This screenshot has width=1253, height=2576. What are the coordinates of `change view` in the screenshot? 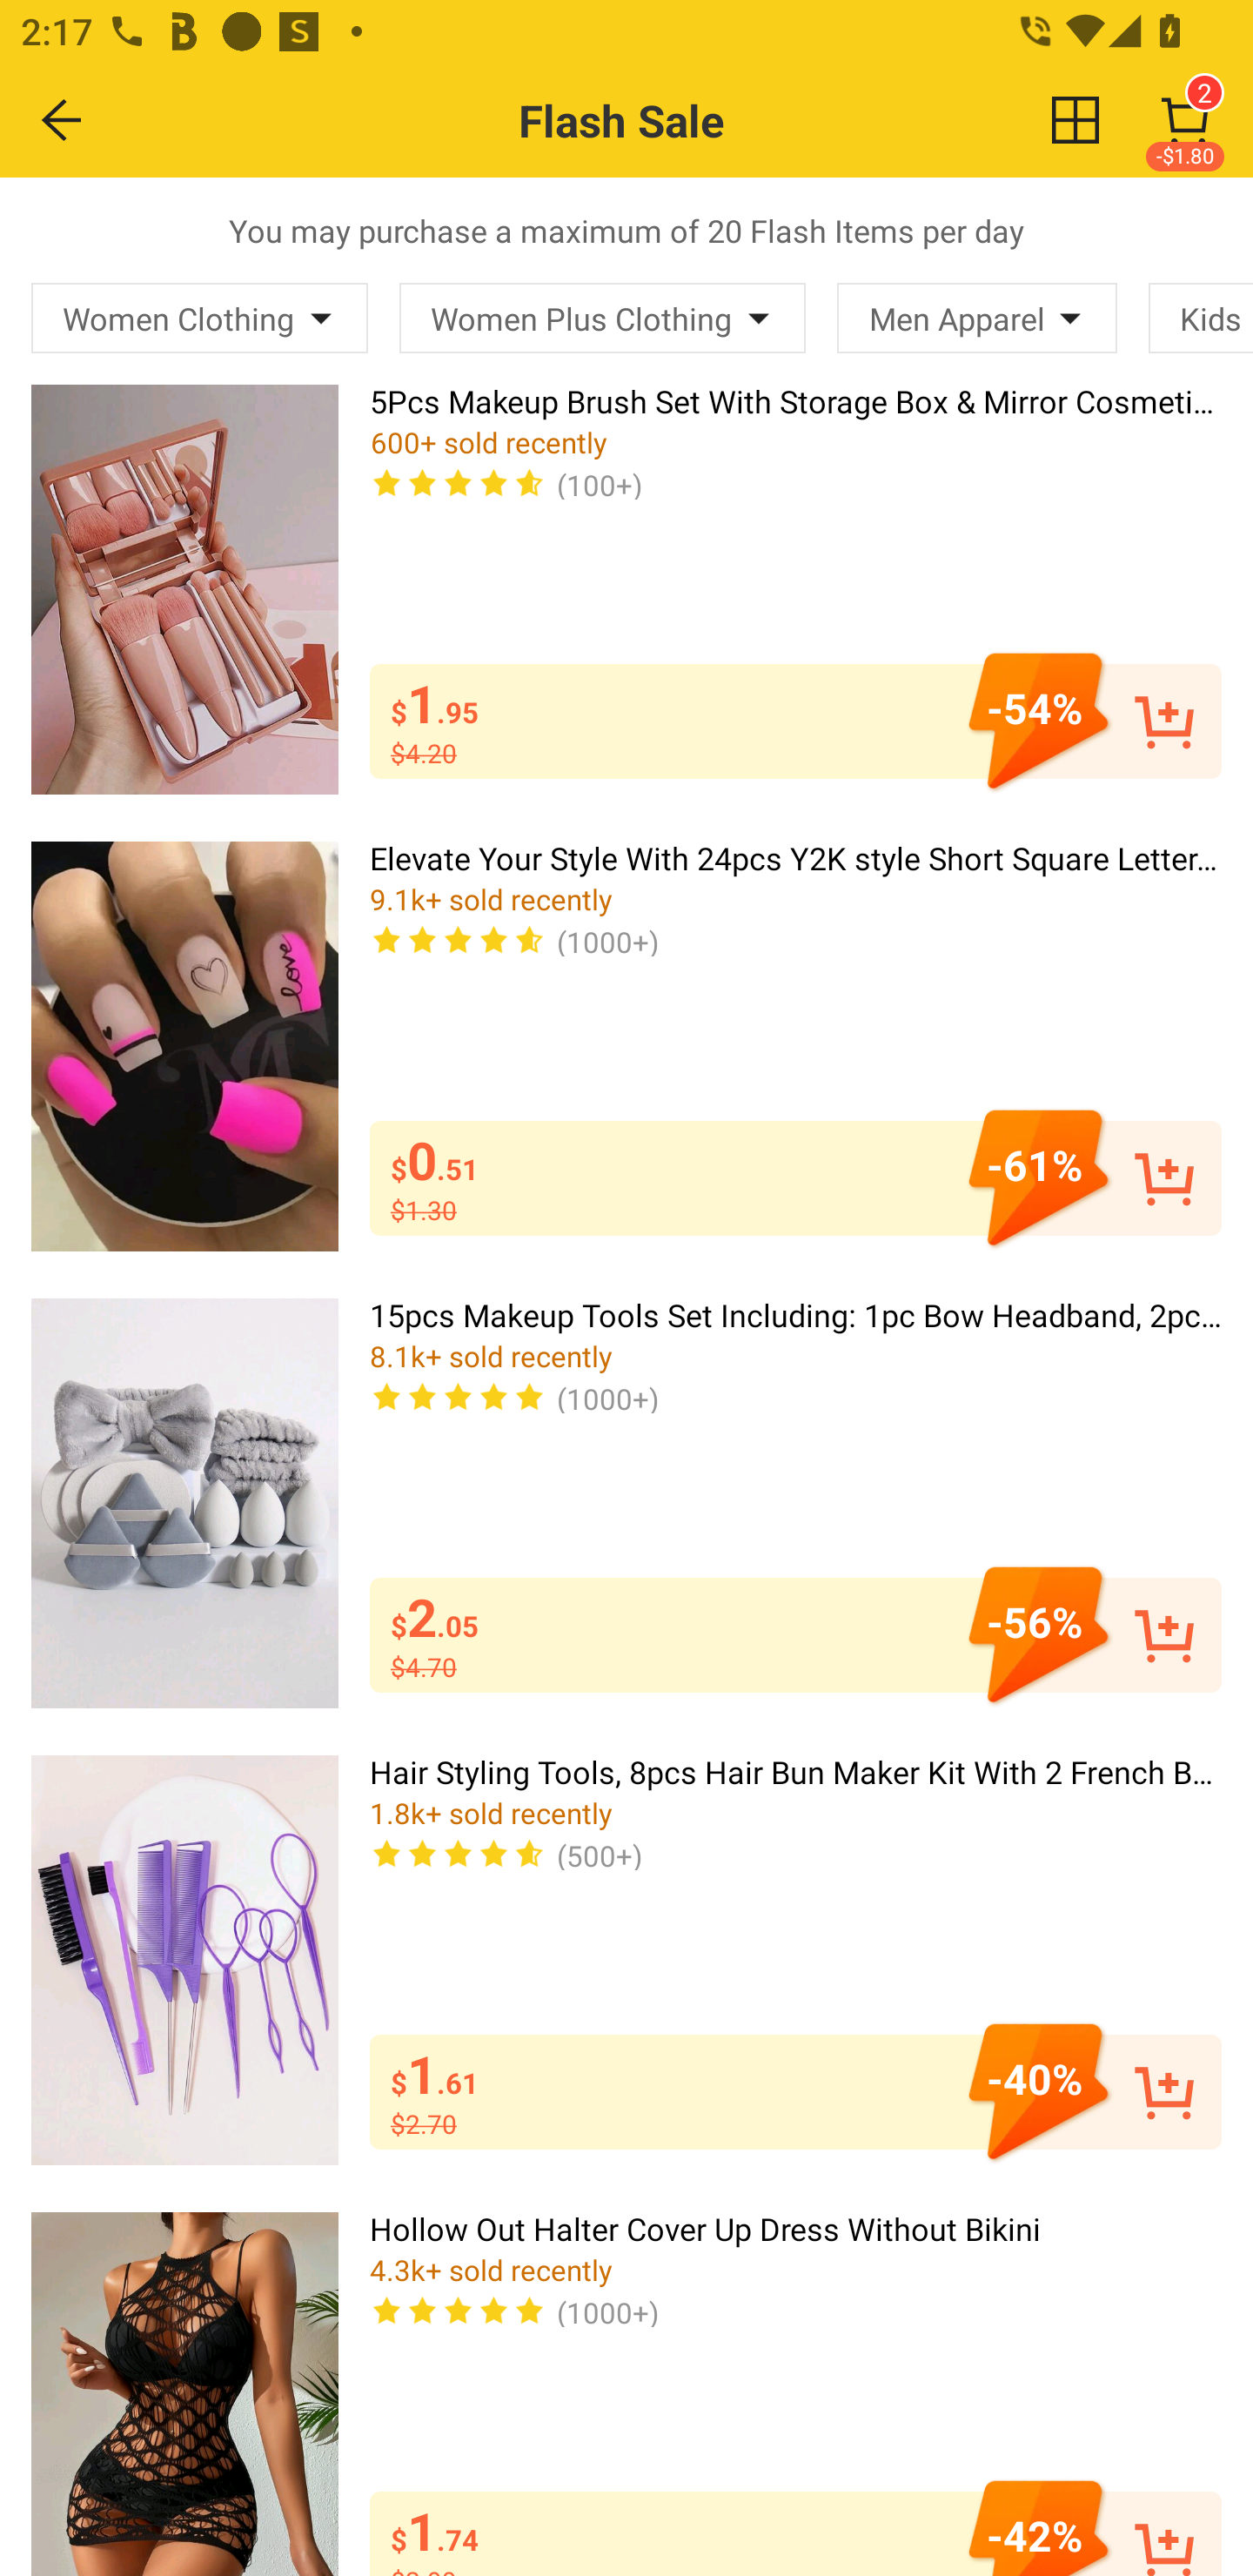 It's located at (1075, 119).